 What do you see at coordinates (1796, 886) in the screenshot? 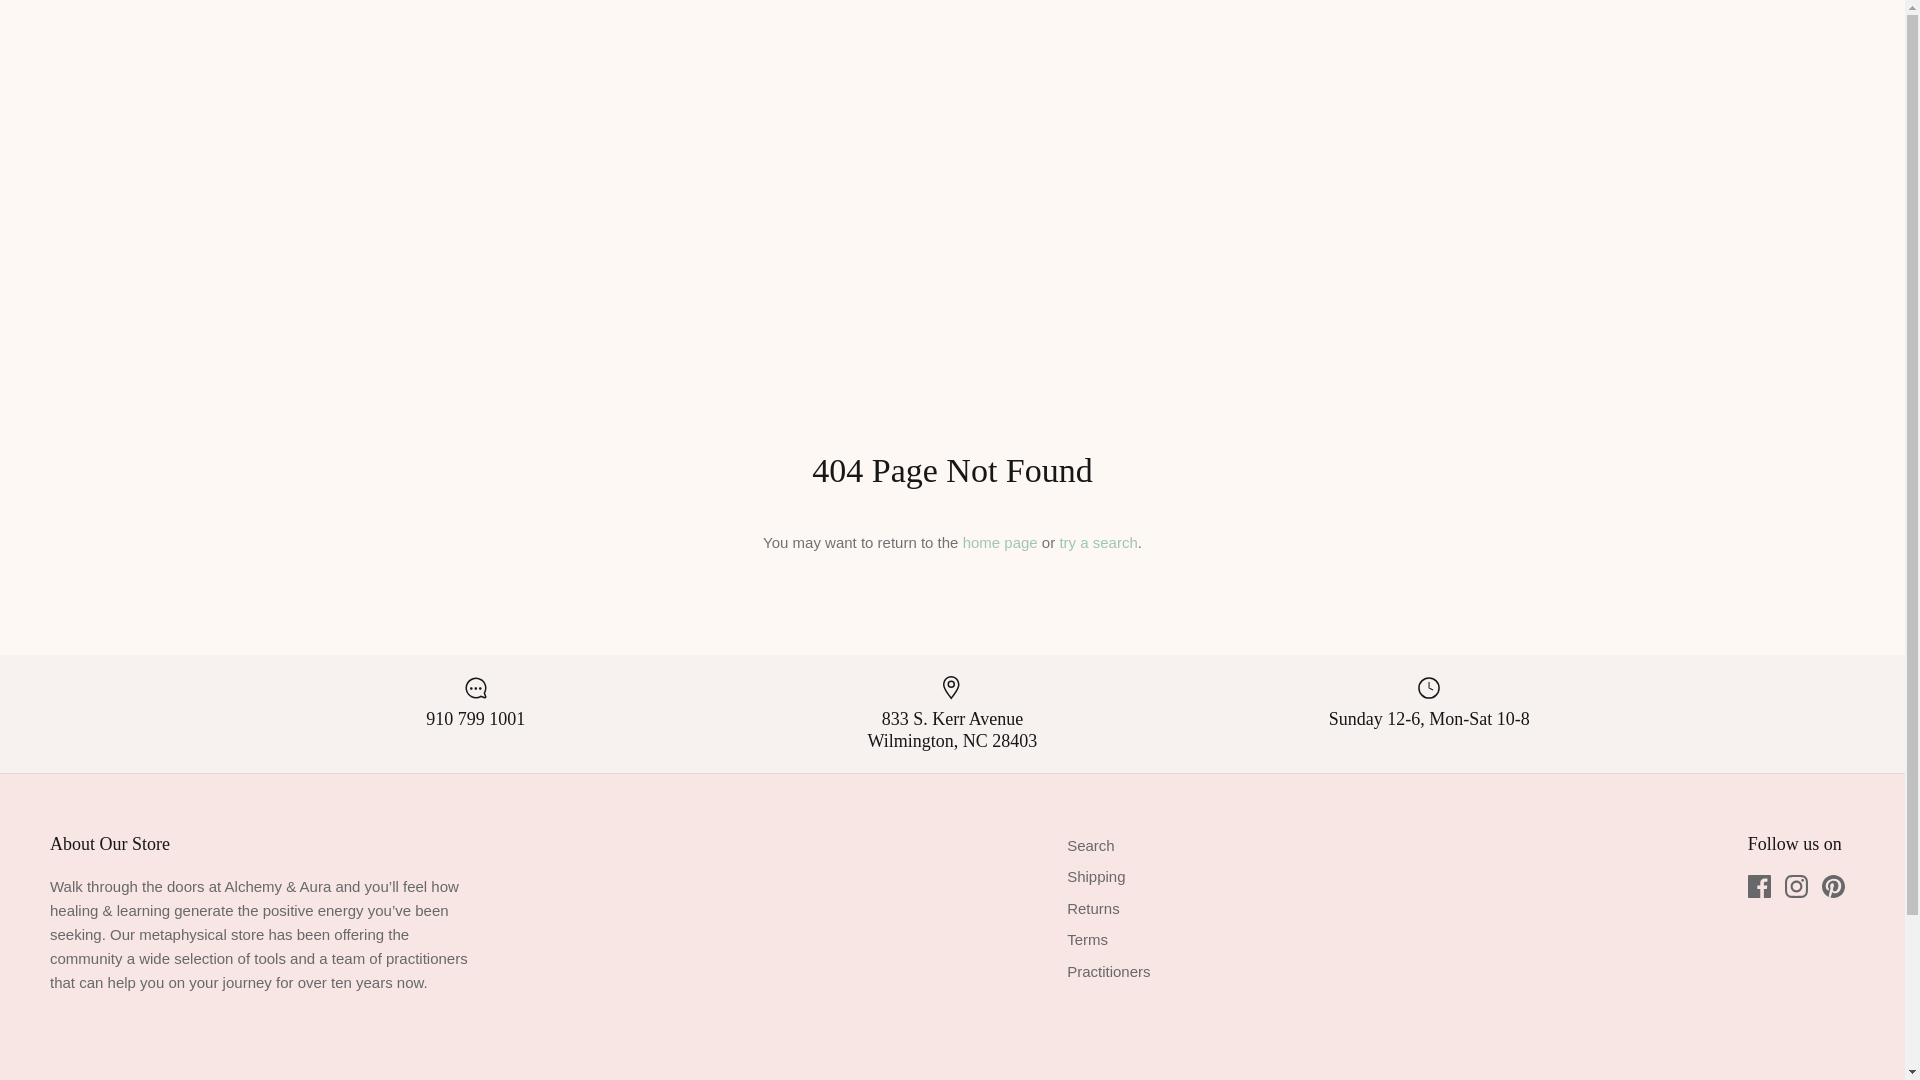
I see `Instagram` at bounding box center [1796, 886].